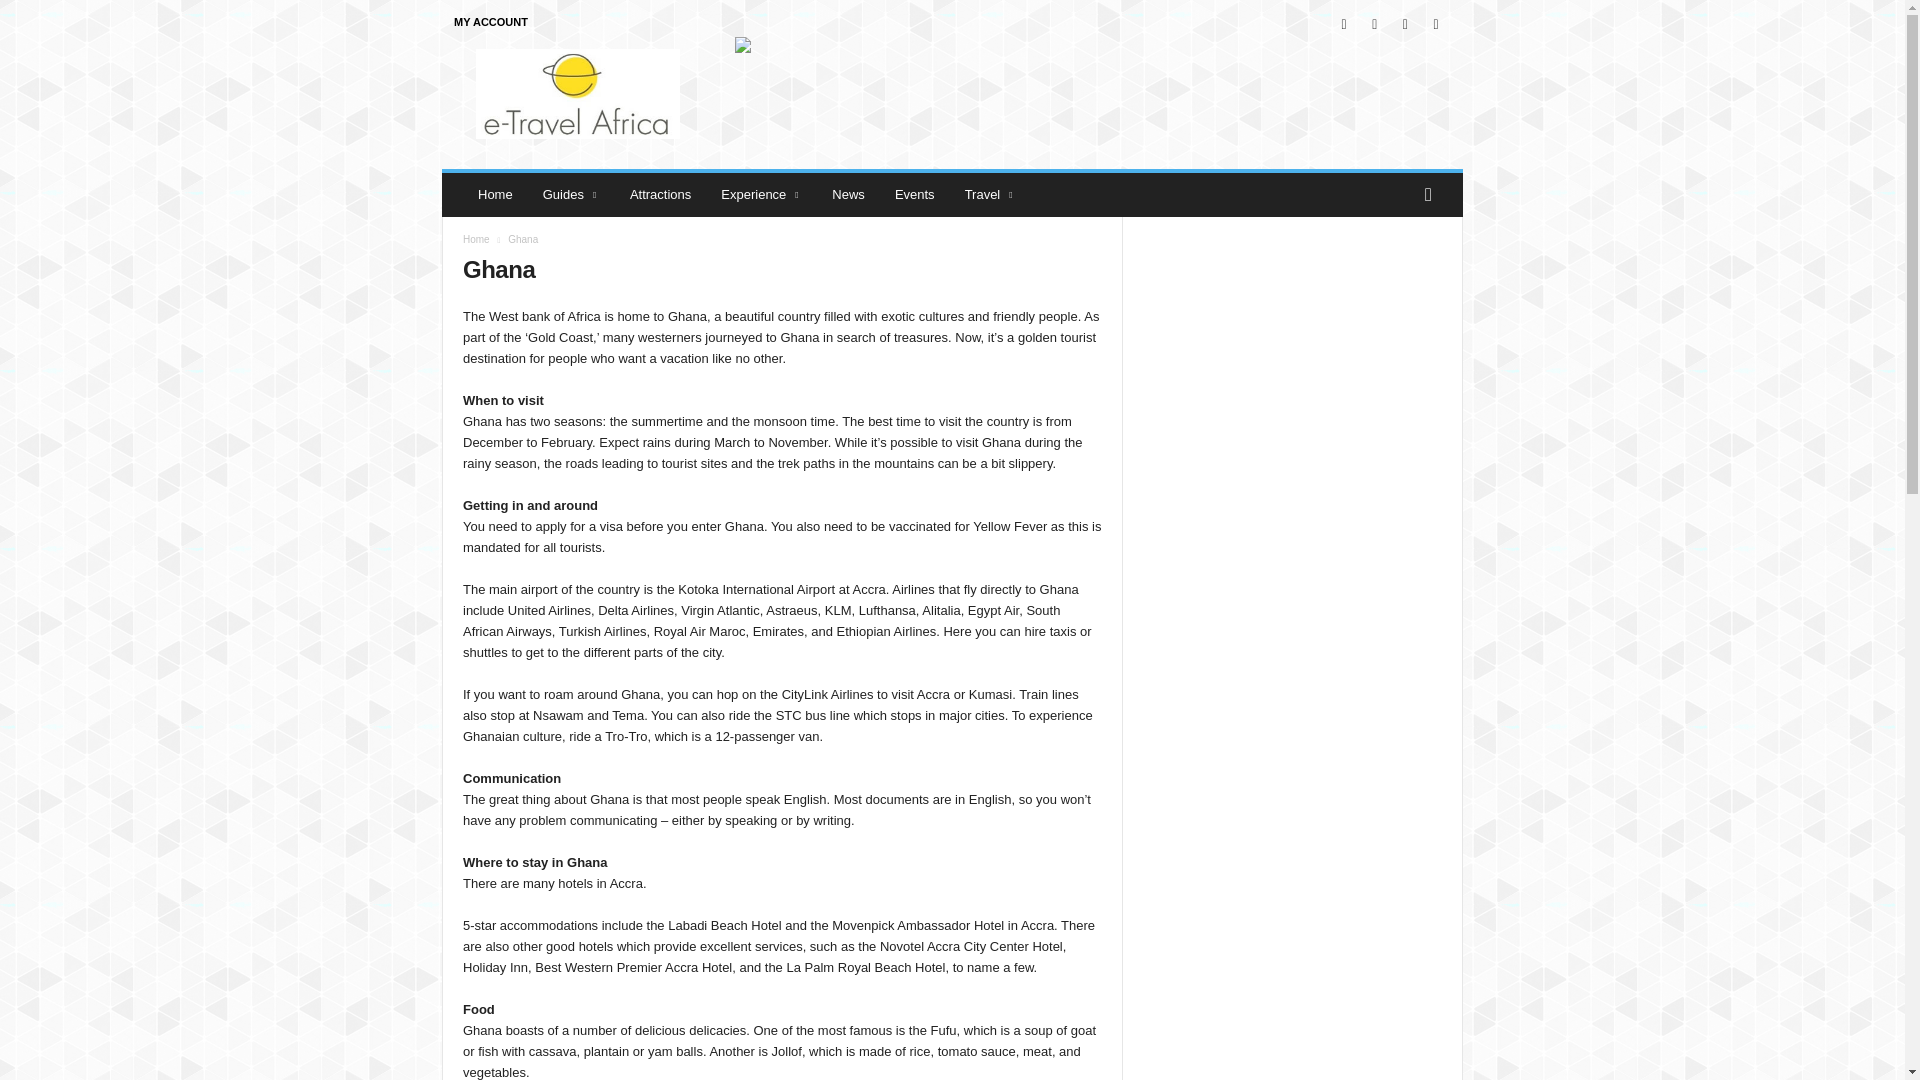 The height and width of the screenshot is (1080, 1920). I want to click on Home, so click(495, 194).